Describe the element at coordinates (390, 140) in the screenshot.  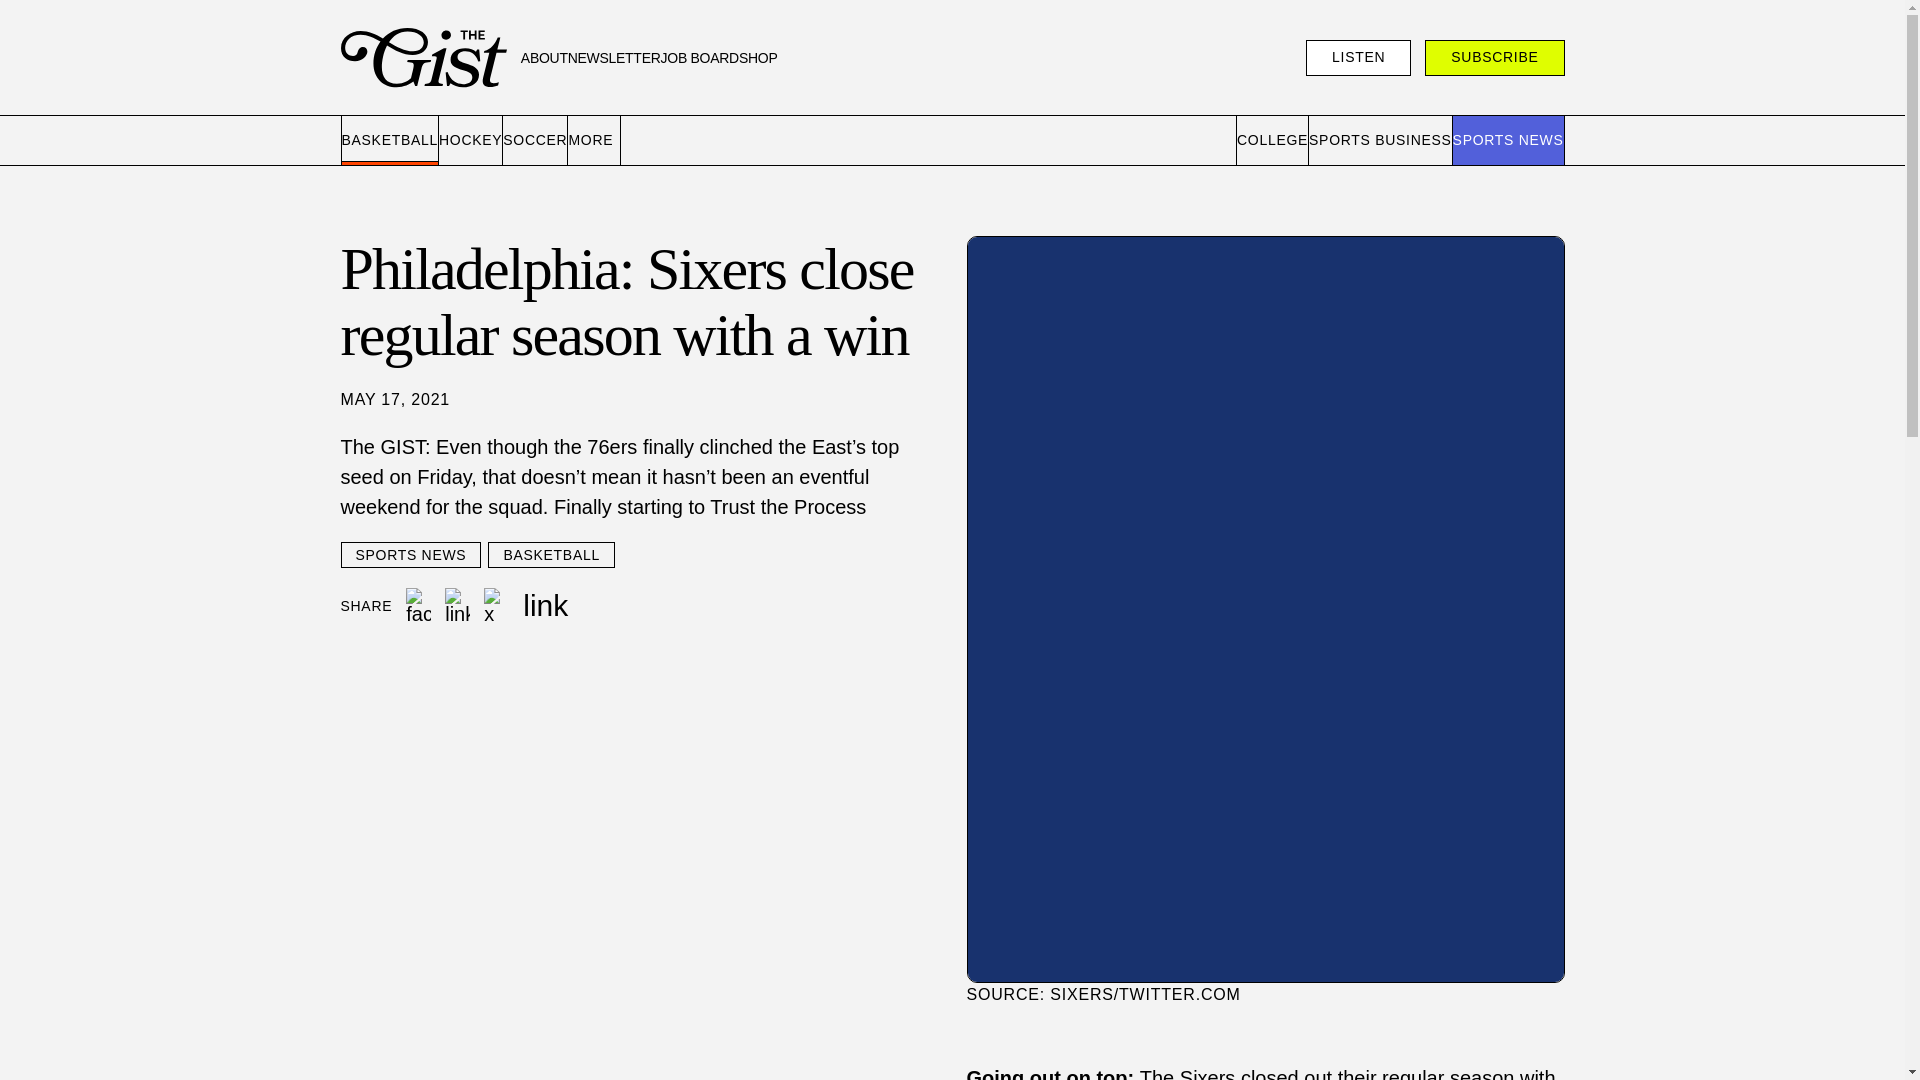
I see `BASKETBALL` at that location.